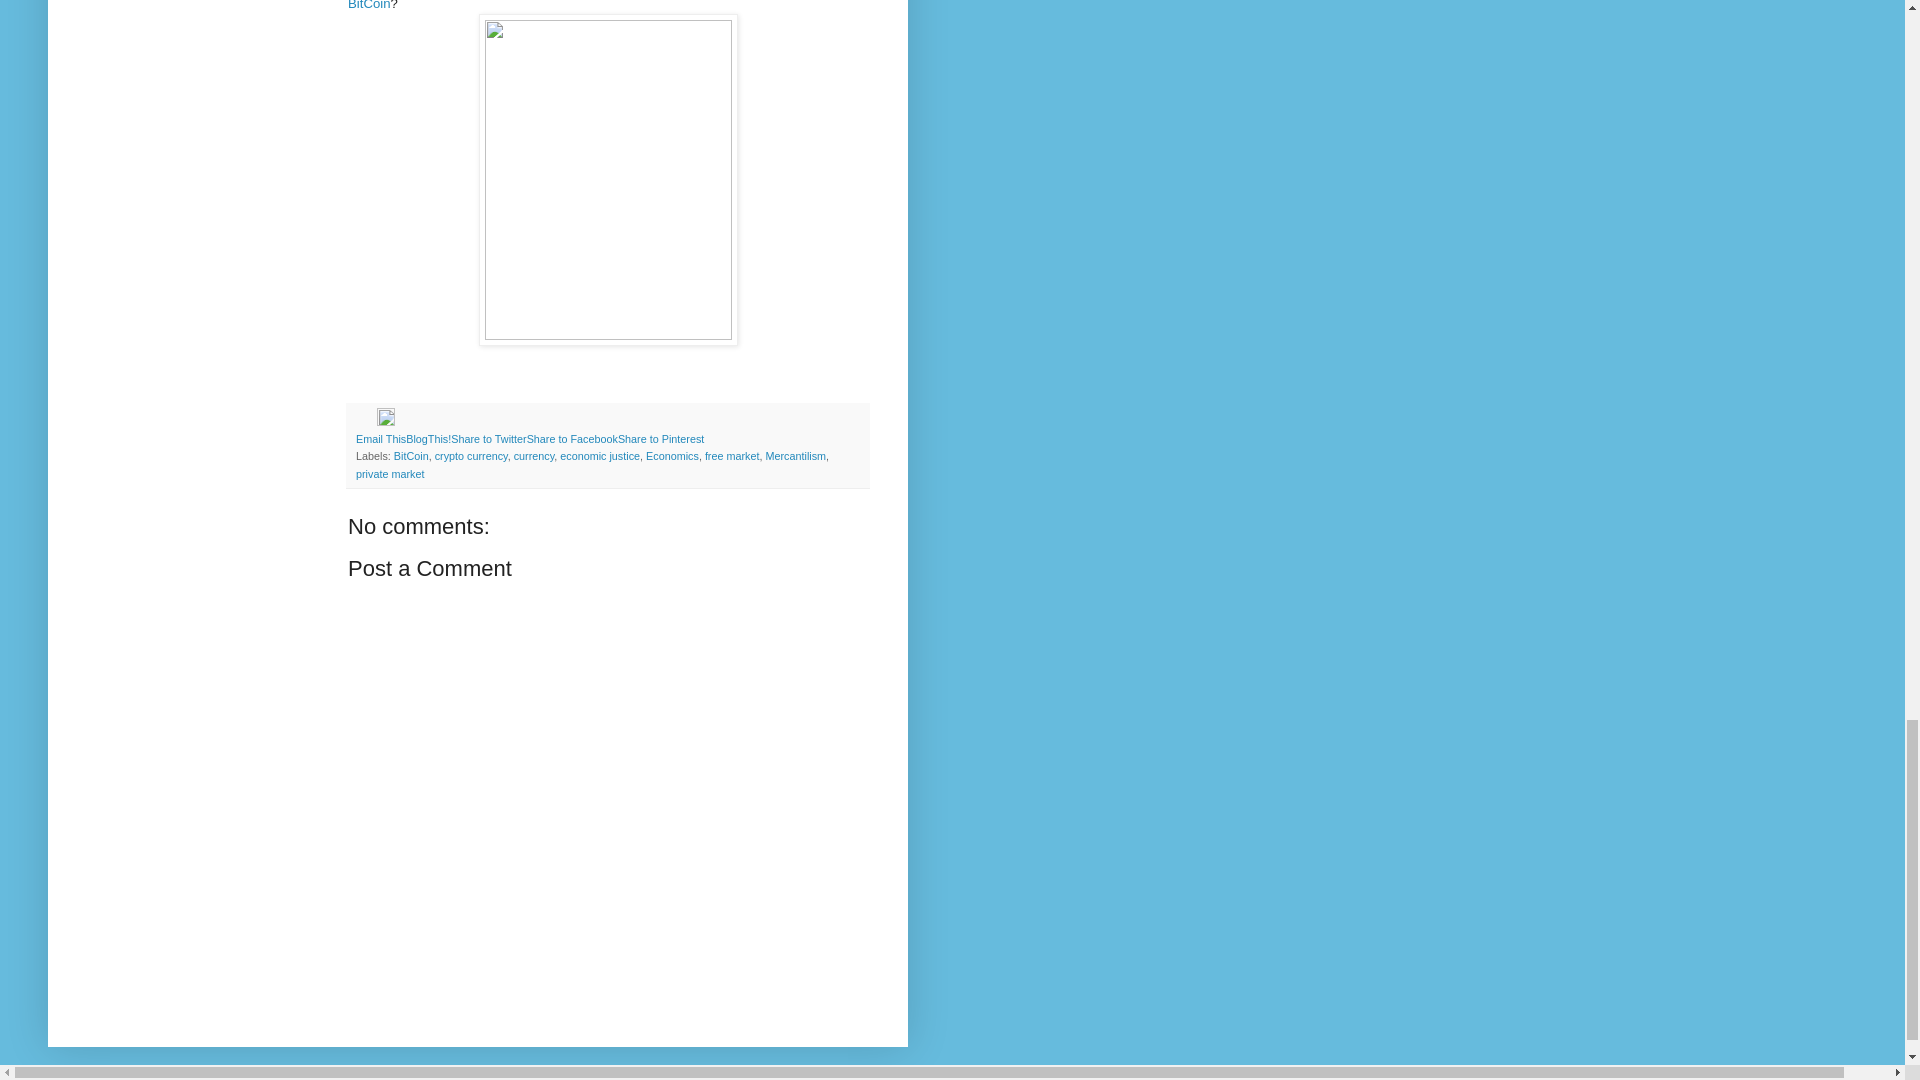 The image size is (1920, 1080). What do you see at coordinates (572, 438) in the screenshot?
I see `Share to Facebook` at bounding box center [572, 438].